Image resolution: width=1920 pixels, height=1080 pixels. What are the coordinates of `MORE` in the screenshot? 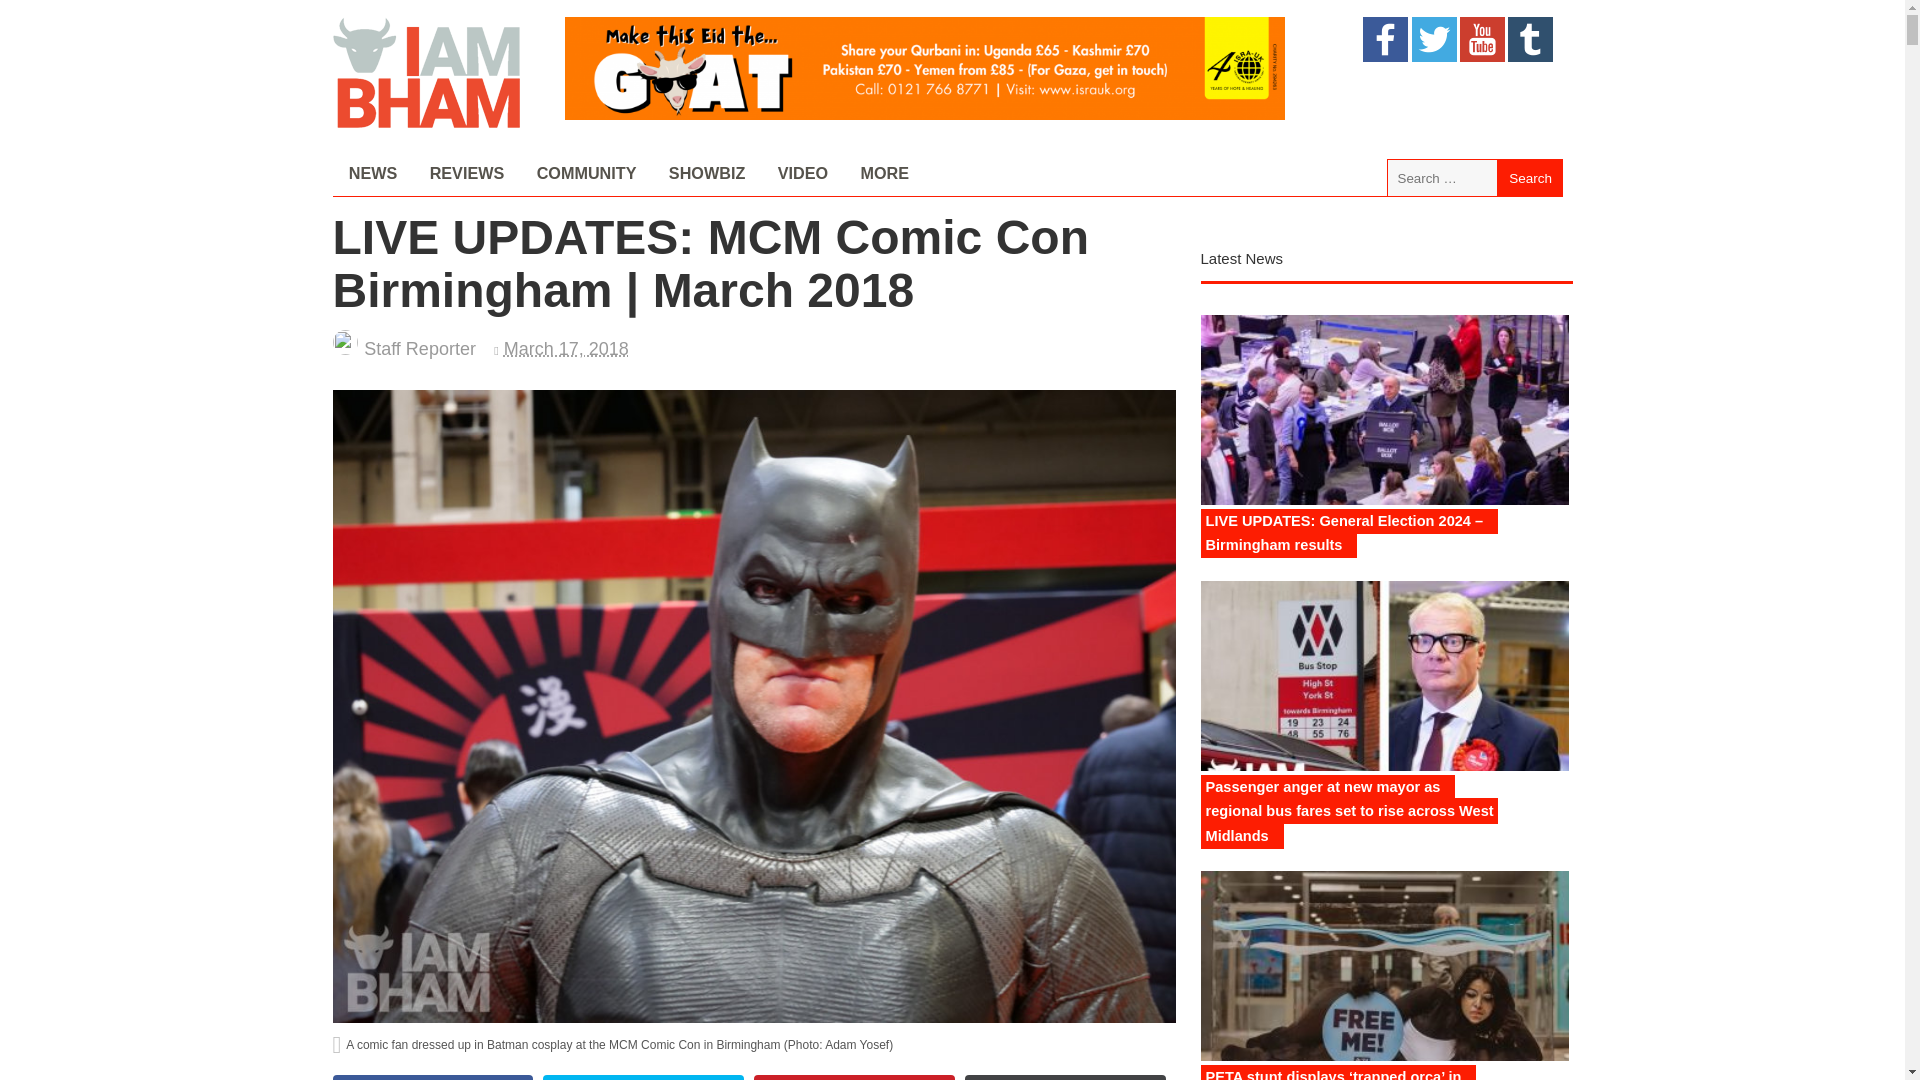 It's located at (884, 174).